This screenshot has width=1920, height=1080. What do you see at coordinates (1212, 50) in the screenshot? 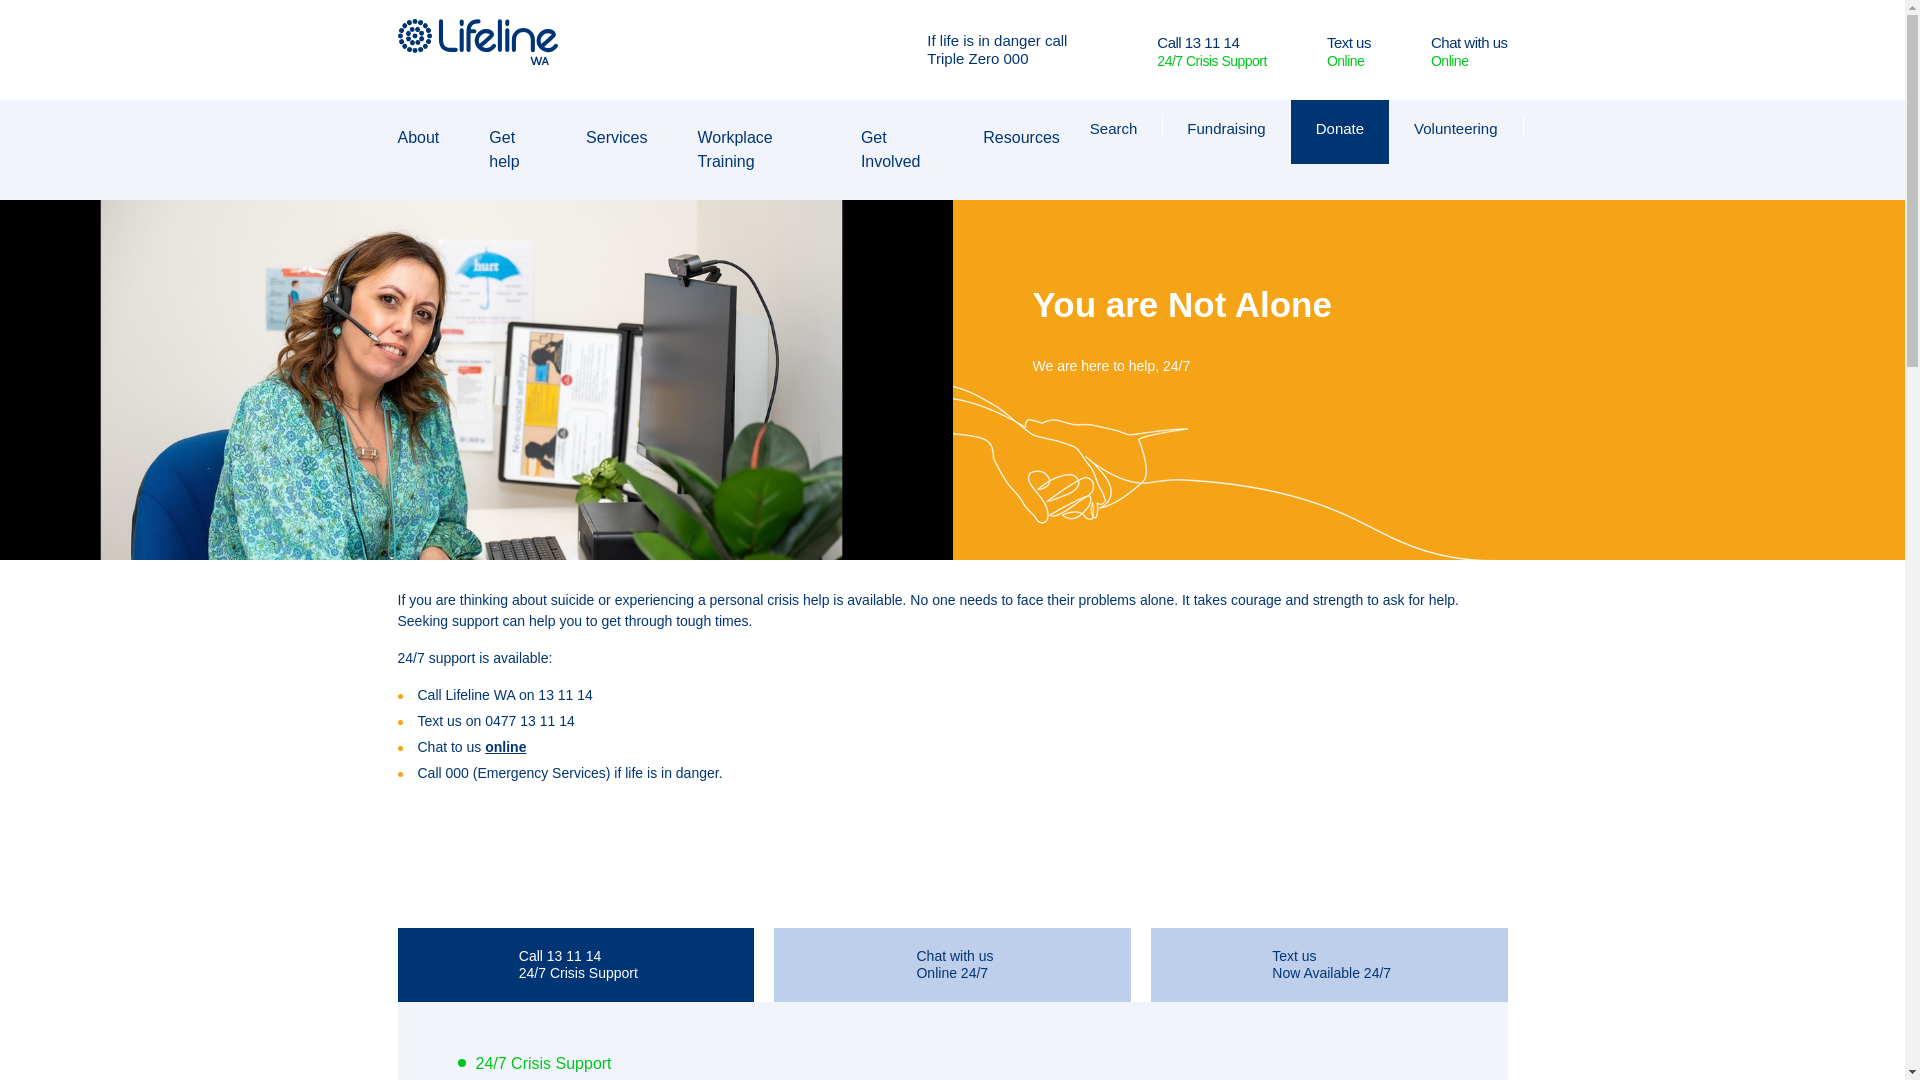
I see `Call 13 11 14
24/7 Crisis Support` at bounding box center [1212, 50].